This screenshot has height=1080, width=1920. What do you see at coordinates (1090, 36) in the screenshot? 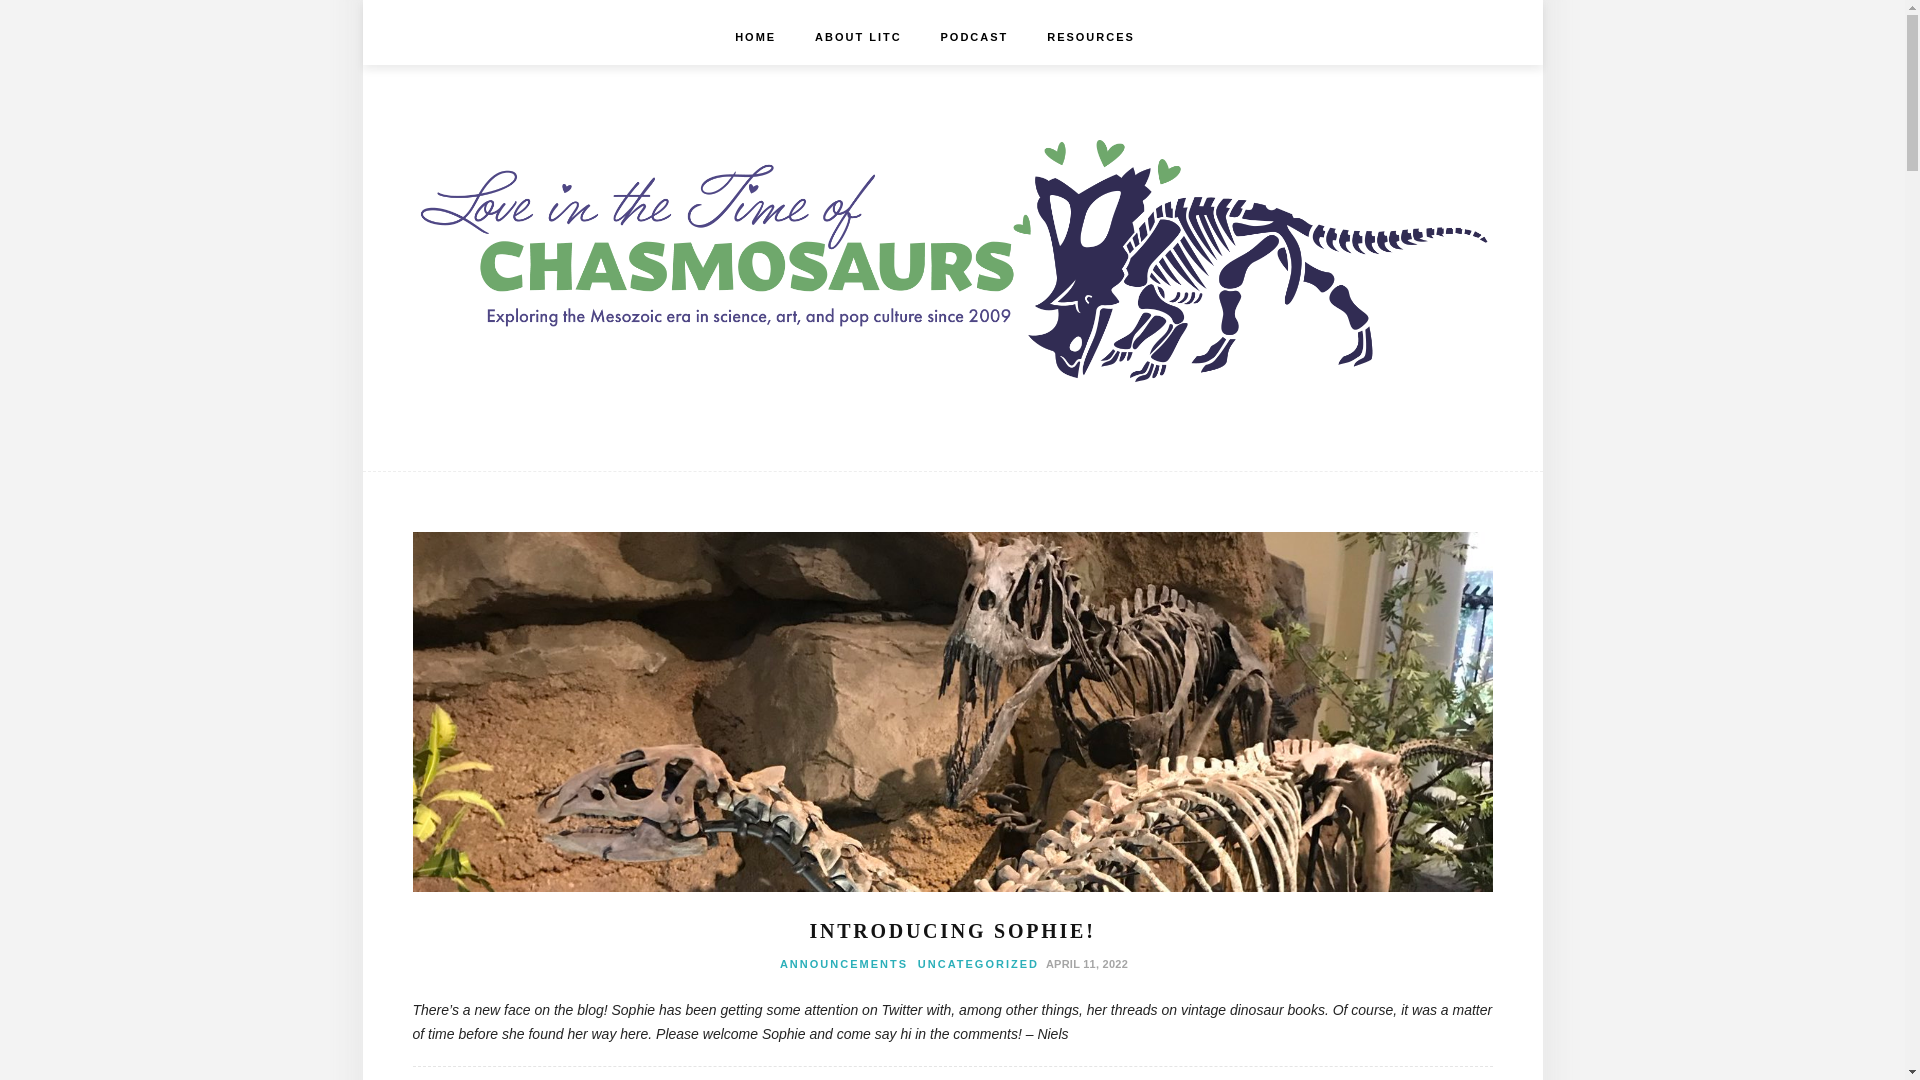
I see `RESOURCES` at bounding box center [1090, 36].